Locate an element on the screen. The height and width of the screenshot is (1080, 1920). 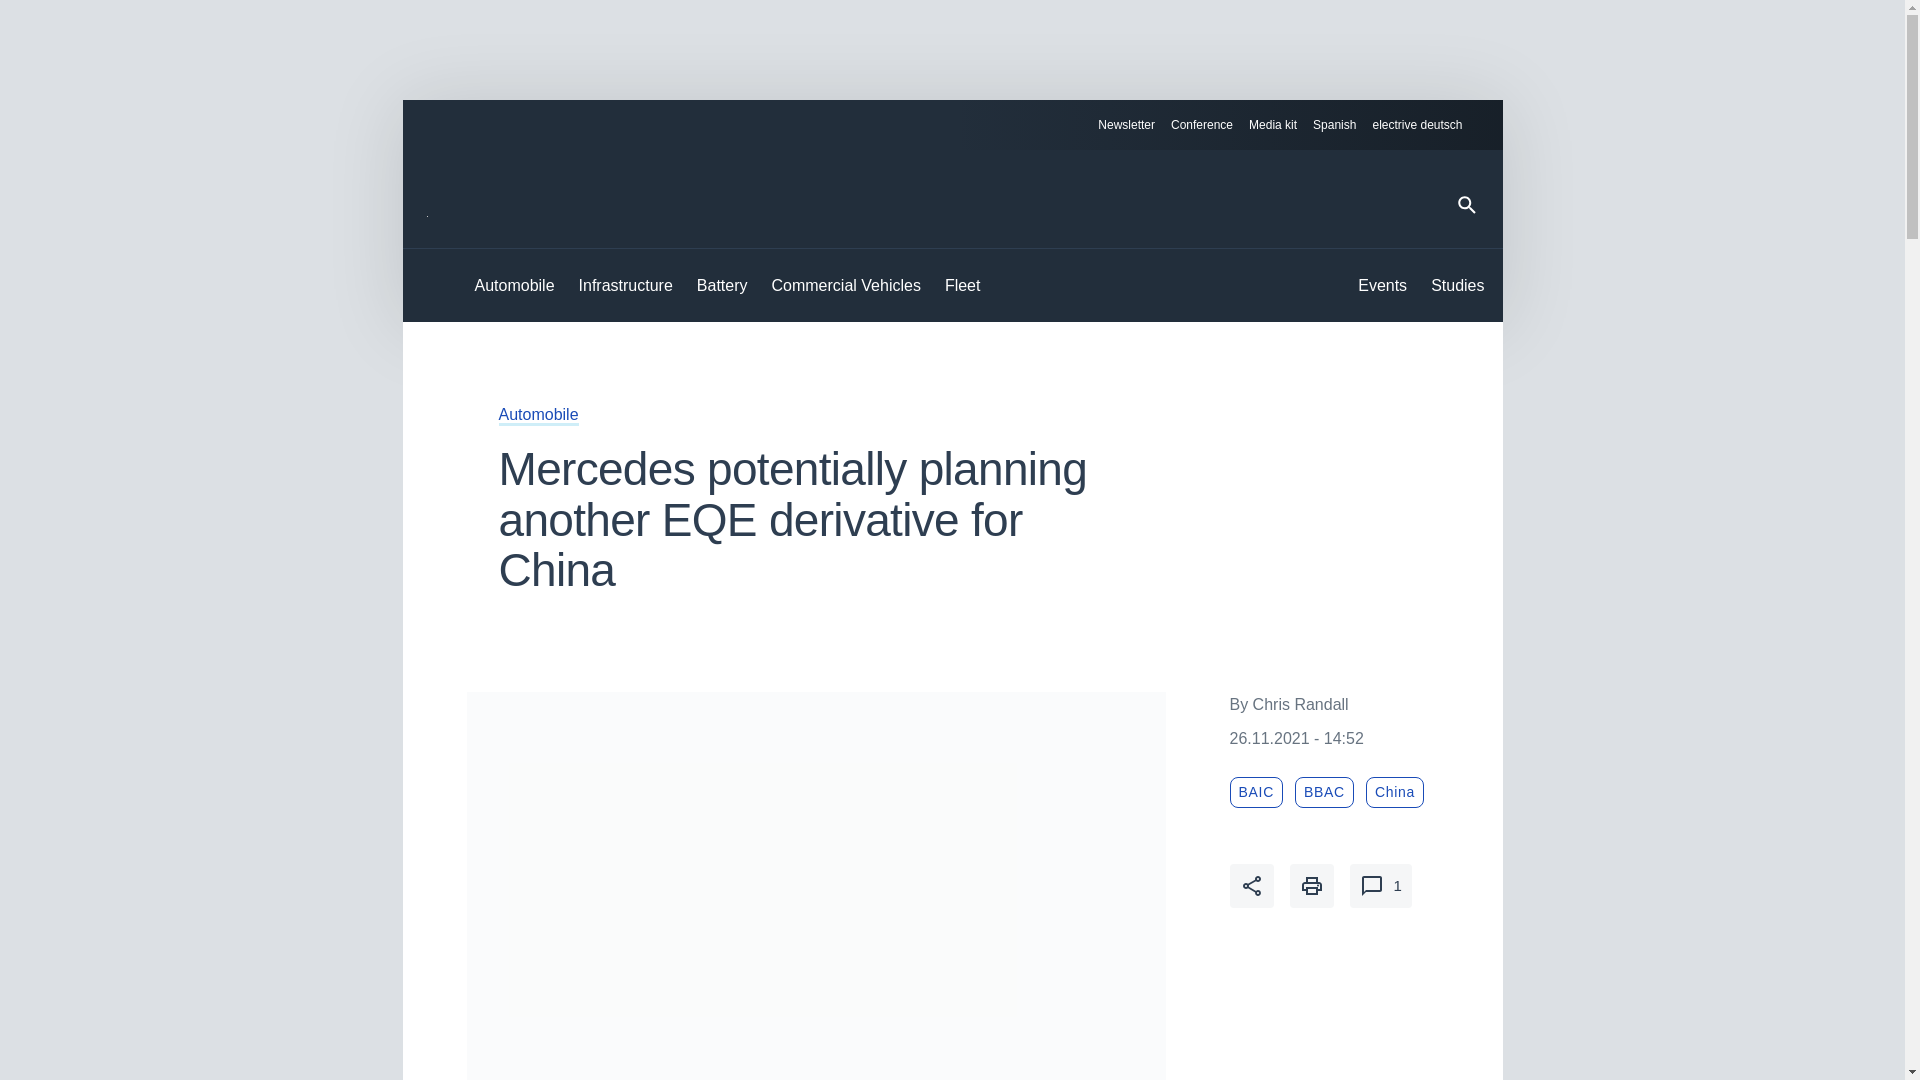
Battery is located at coordinates (722, 286).